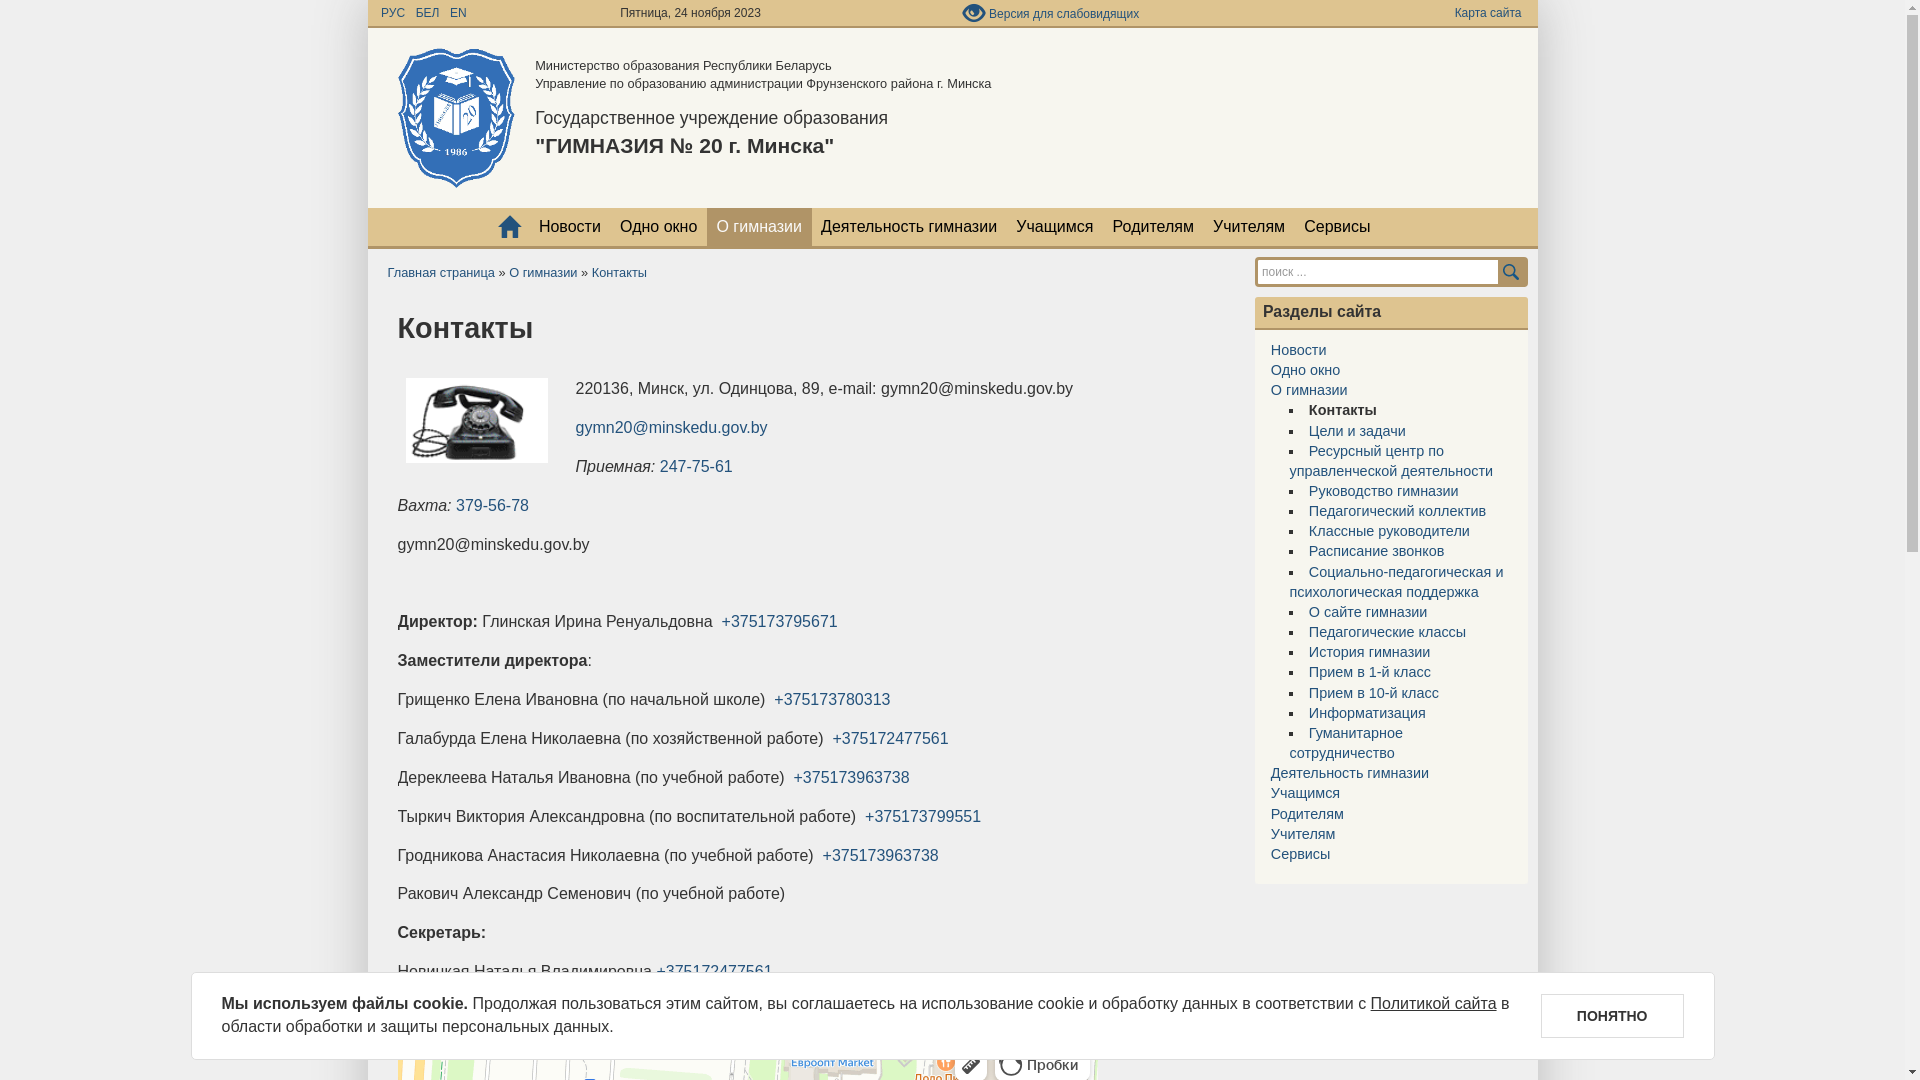 The image size is (1920, 1080). Describe the element at coordinates (714, 972) in the screenshot. I see `+375172477561` at that location.